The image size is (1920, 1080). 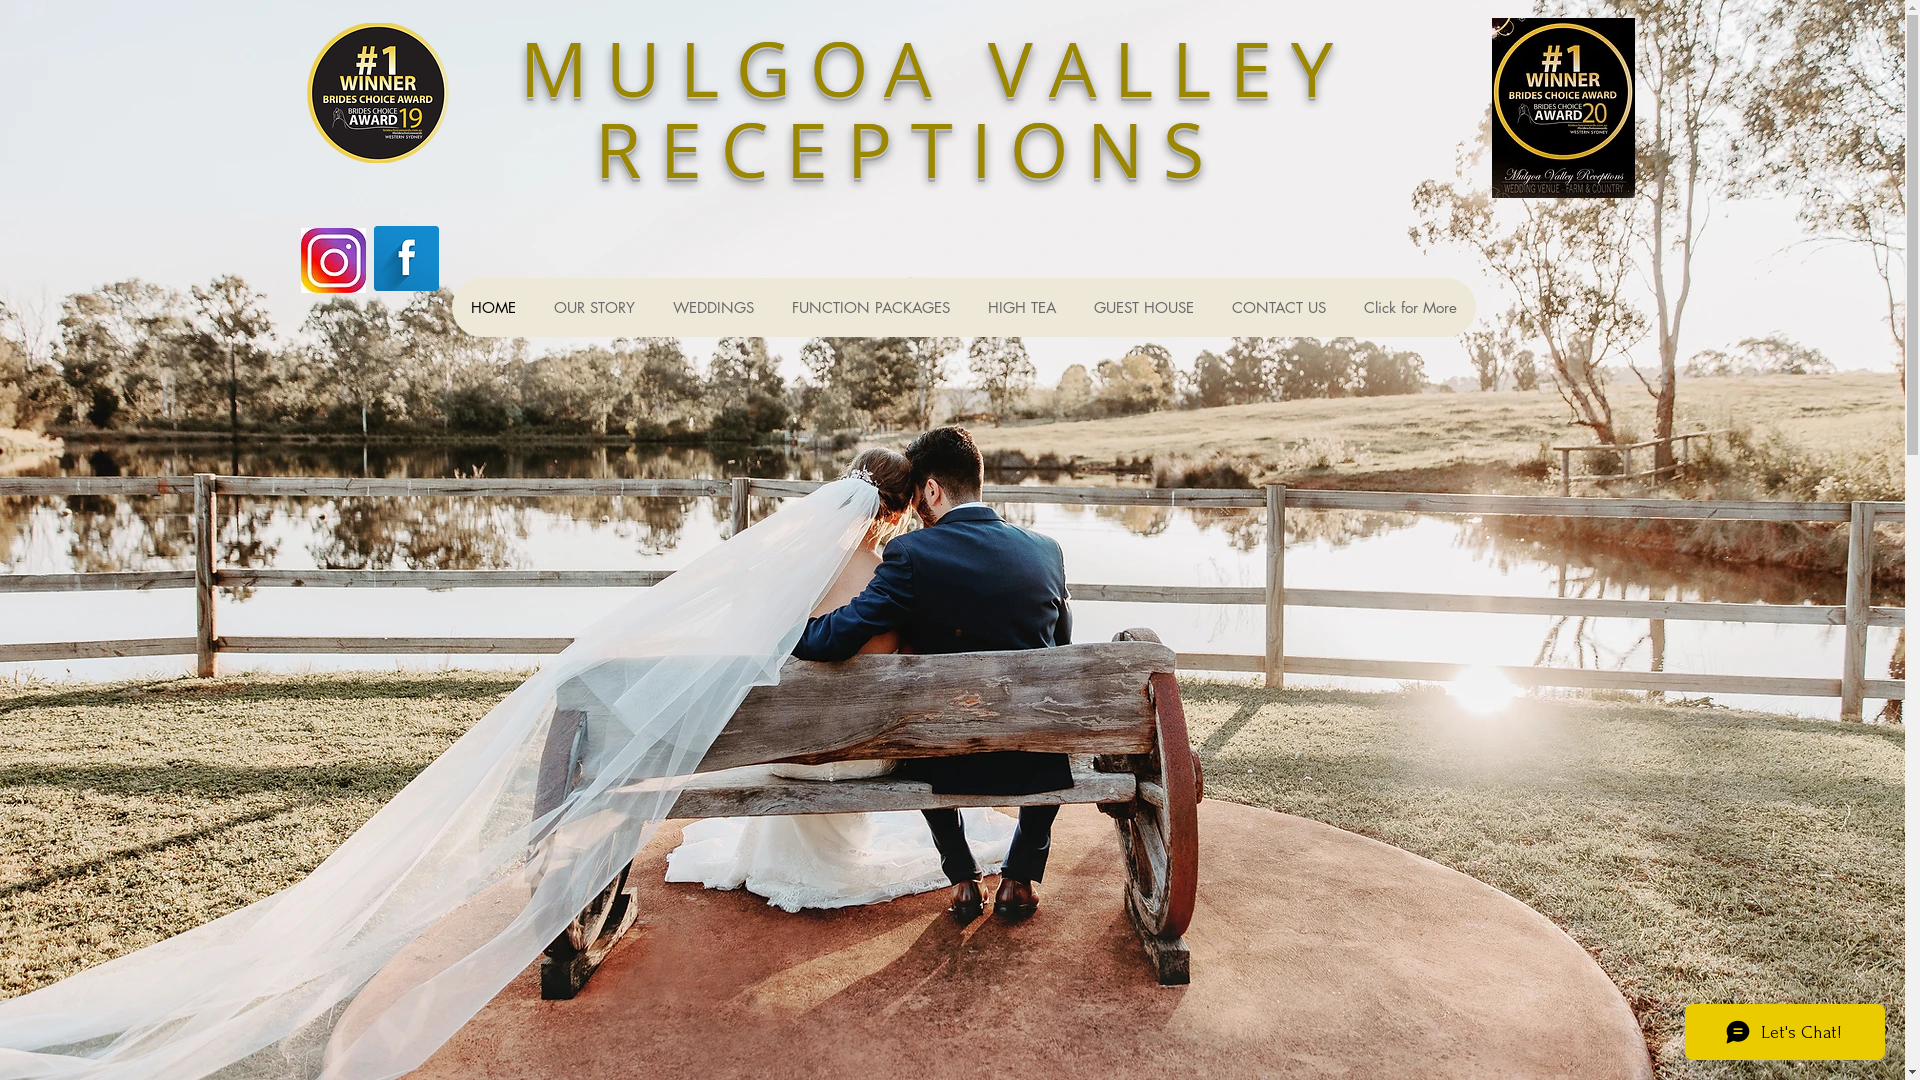 What do you see at coordinates (494, 308) in the screenshot?
I see `HOME` at bounding box center [494, 308].